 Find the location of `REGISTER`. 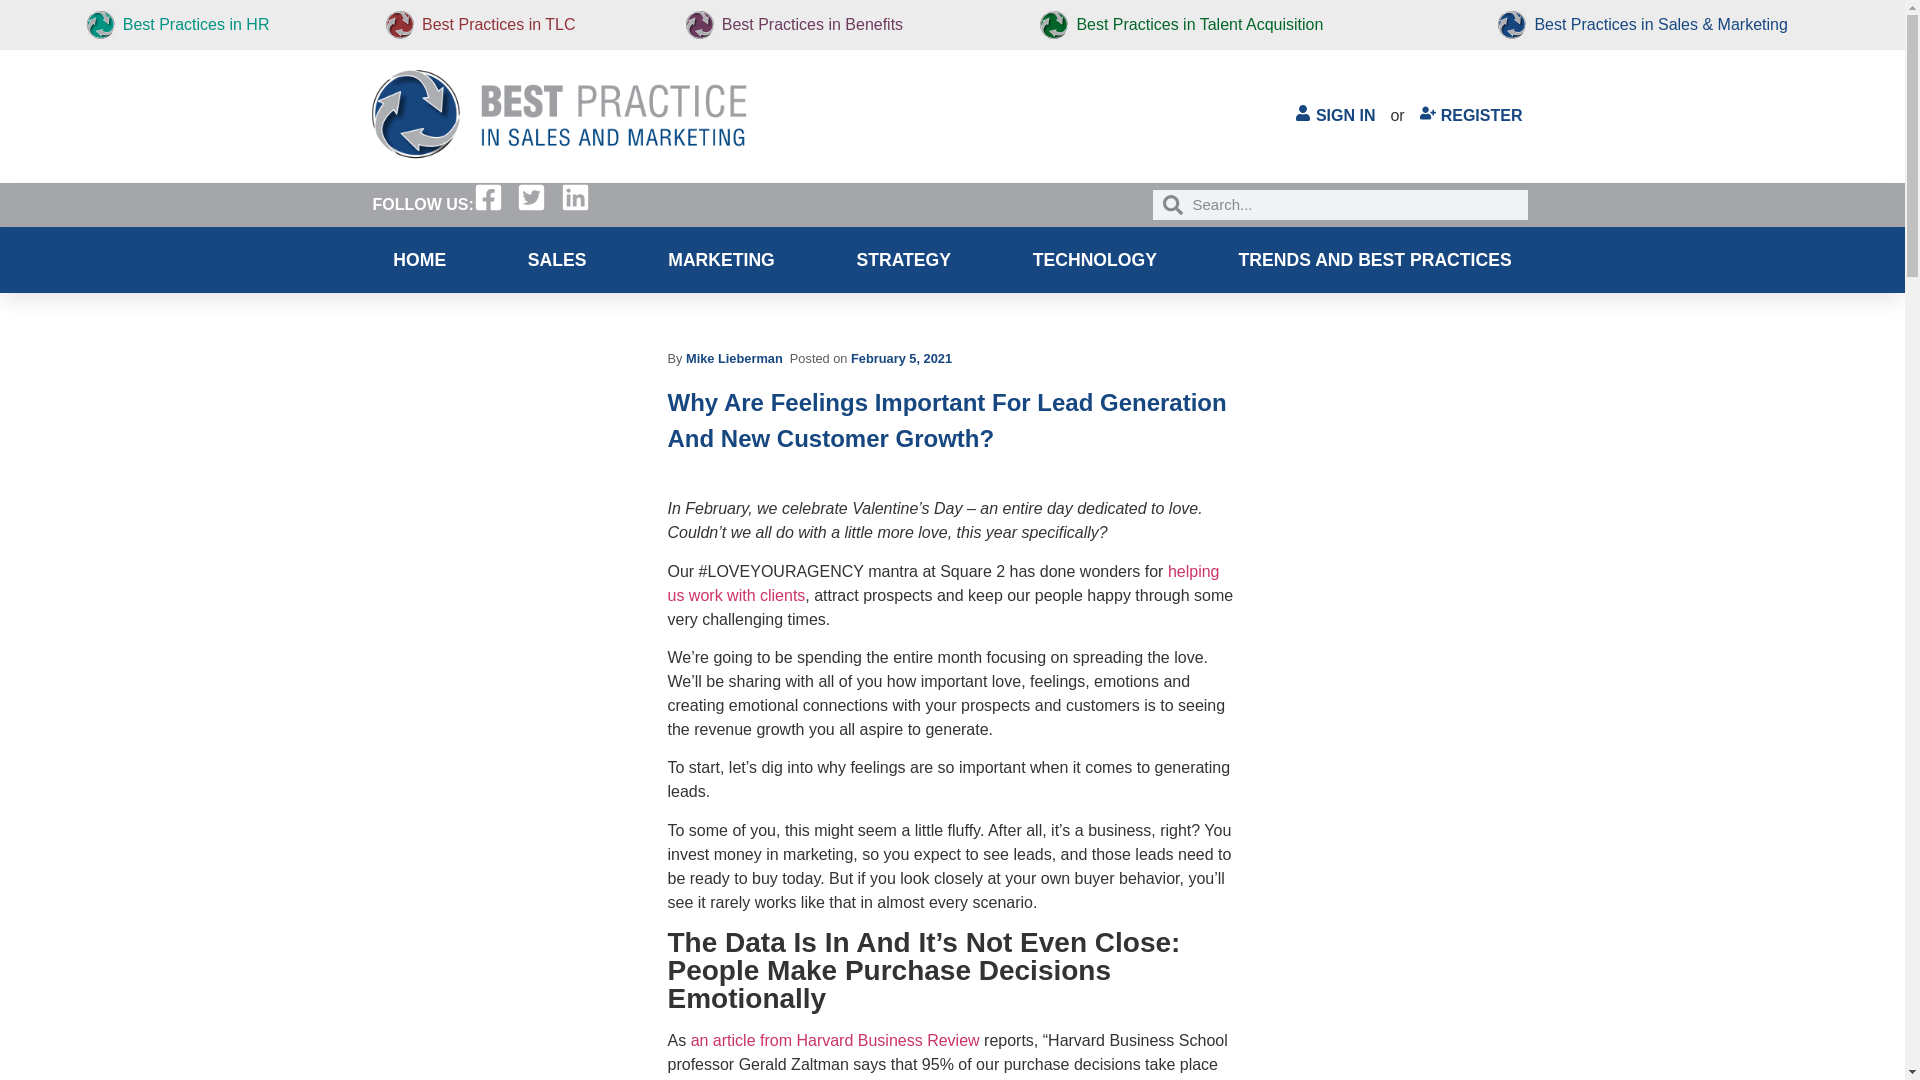

REGISTER is located at coordinates (1470, 116).